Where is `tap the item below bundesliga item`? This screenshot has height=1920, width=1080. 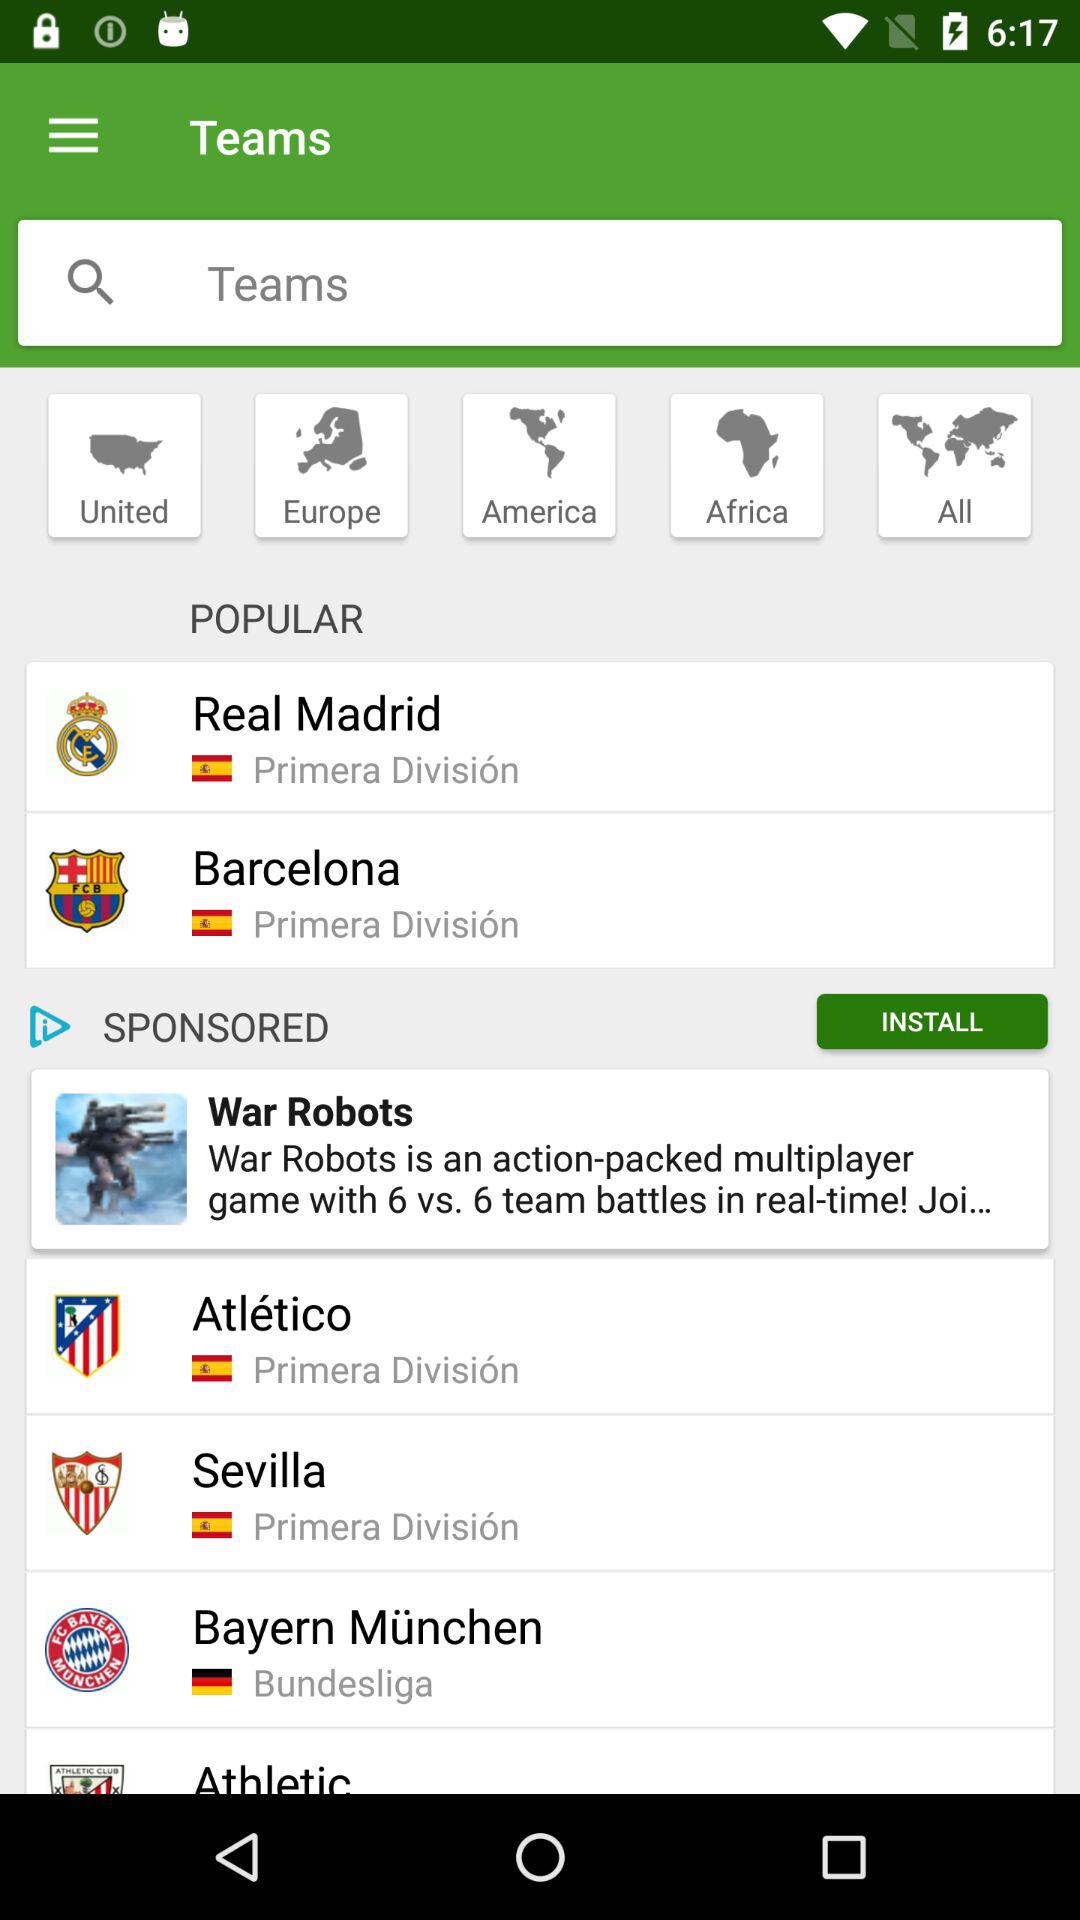
tap the item below bundesliga item is located at coordinates (610, 1772).